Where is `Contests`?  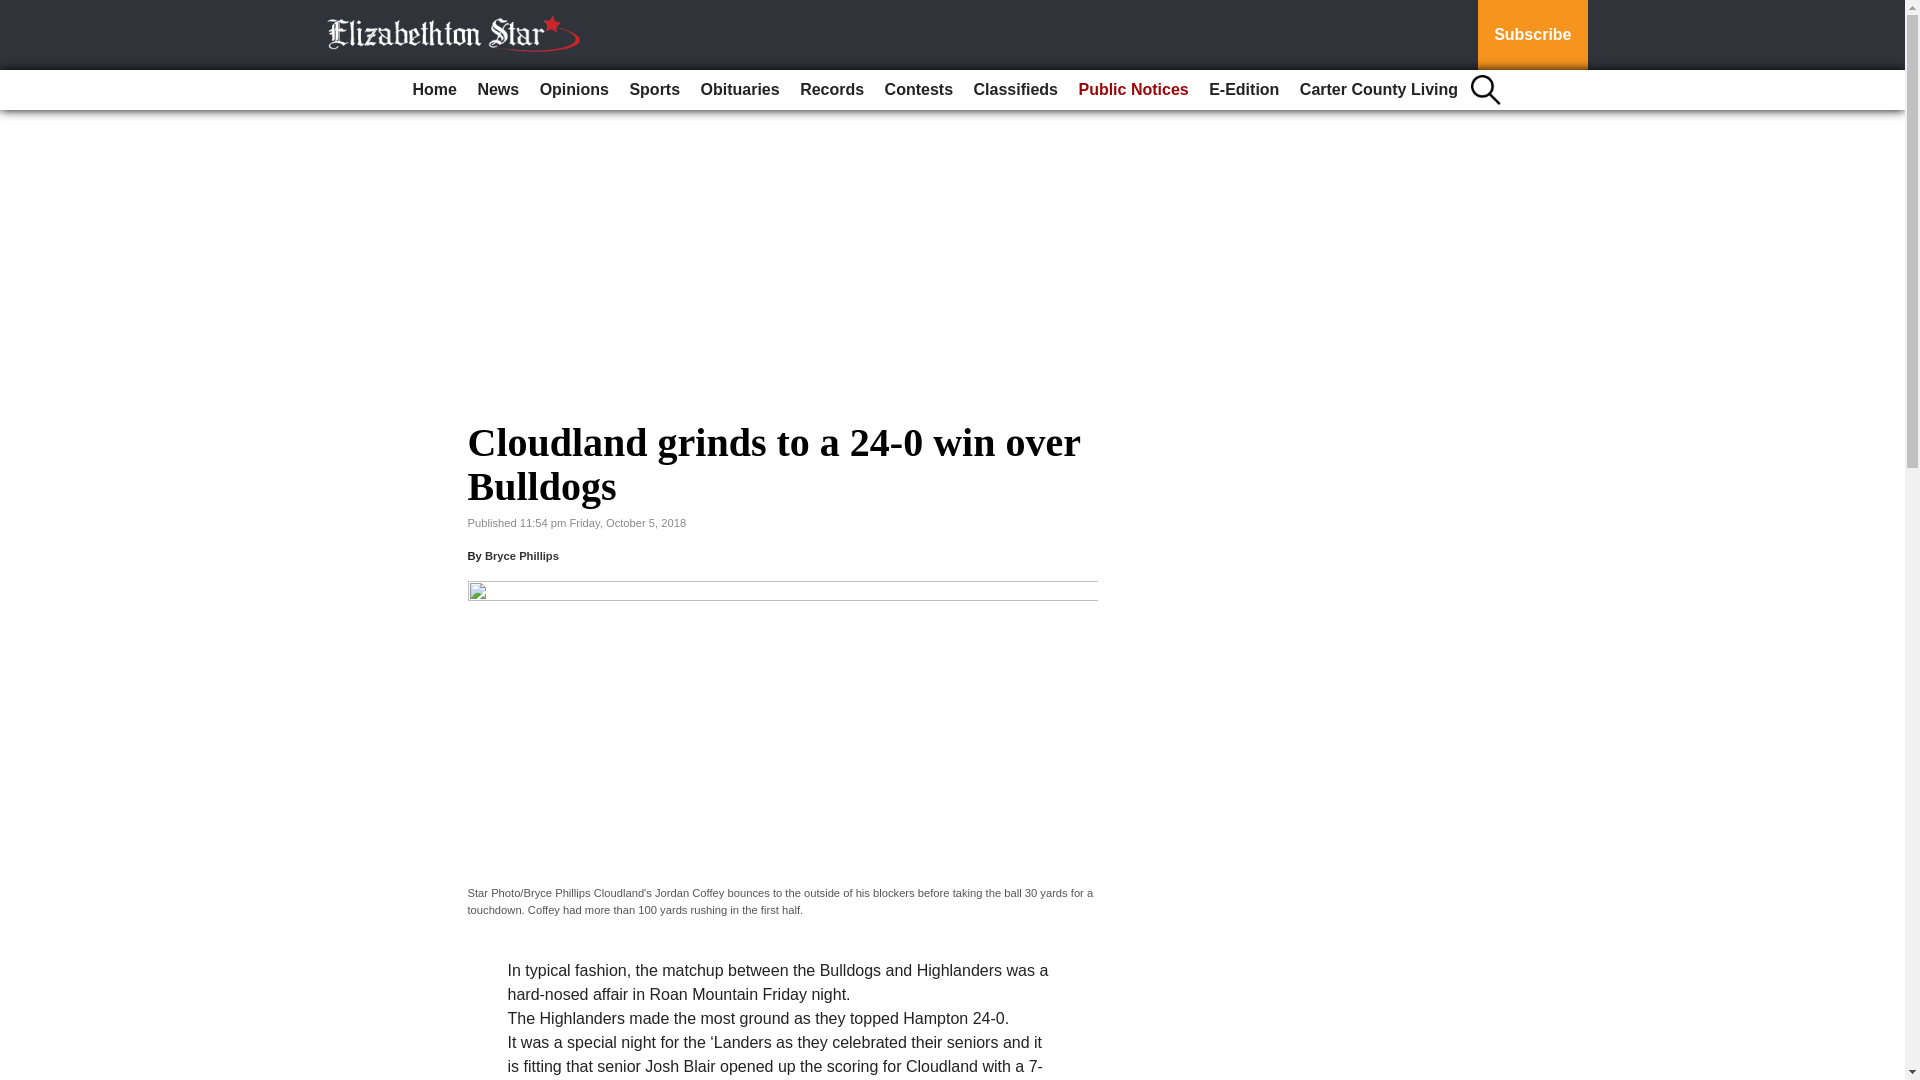
Contests is located at coordinates (919, 90).